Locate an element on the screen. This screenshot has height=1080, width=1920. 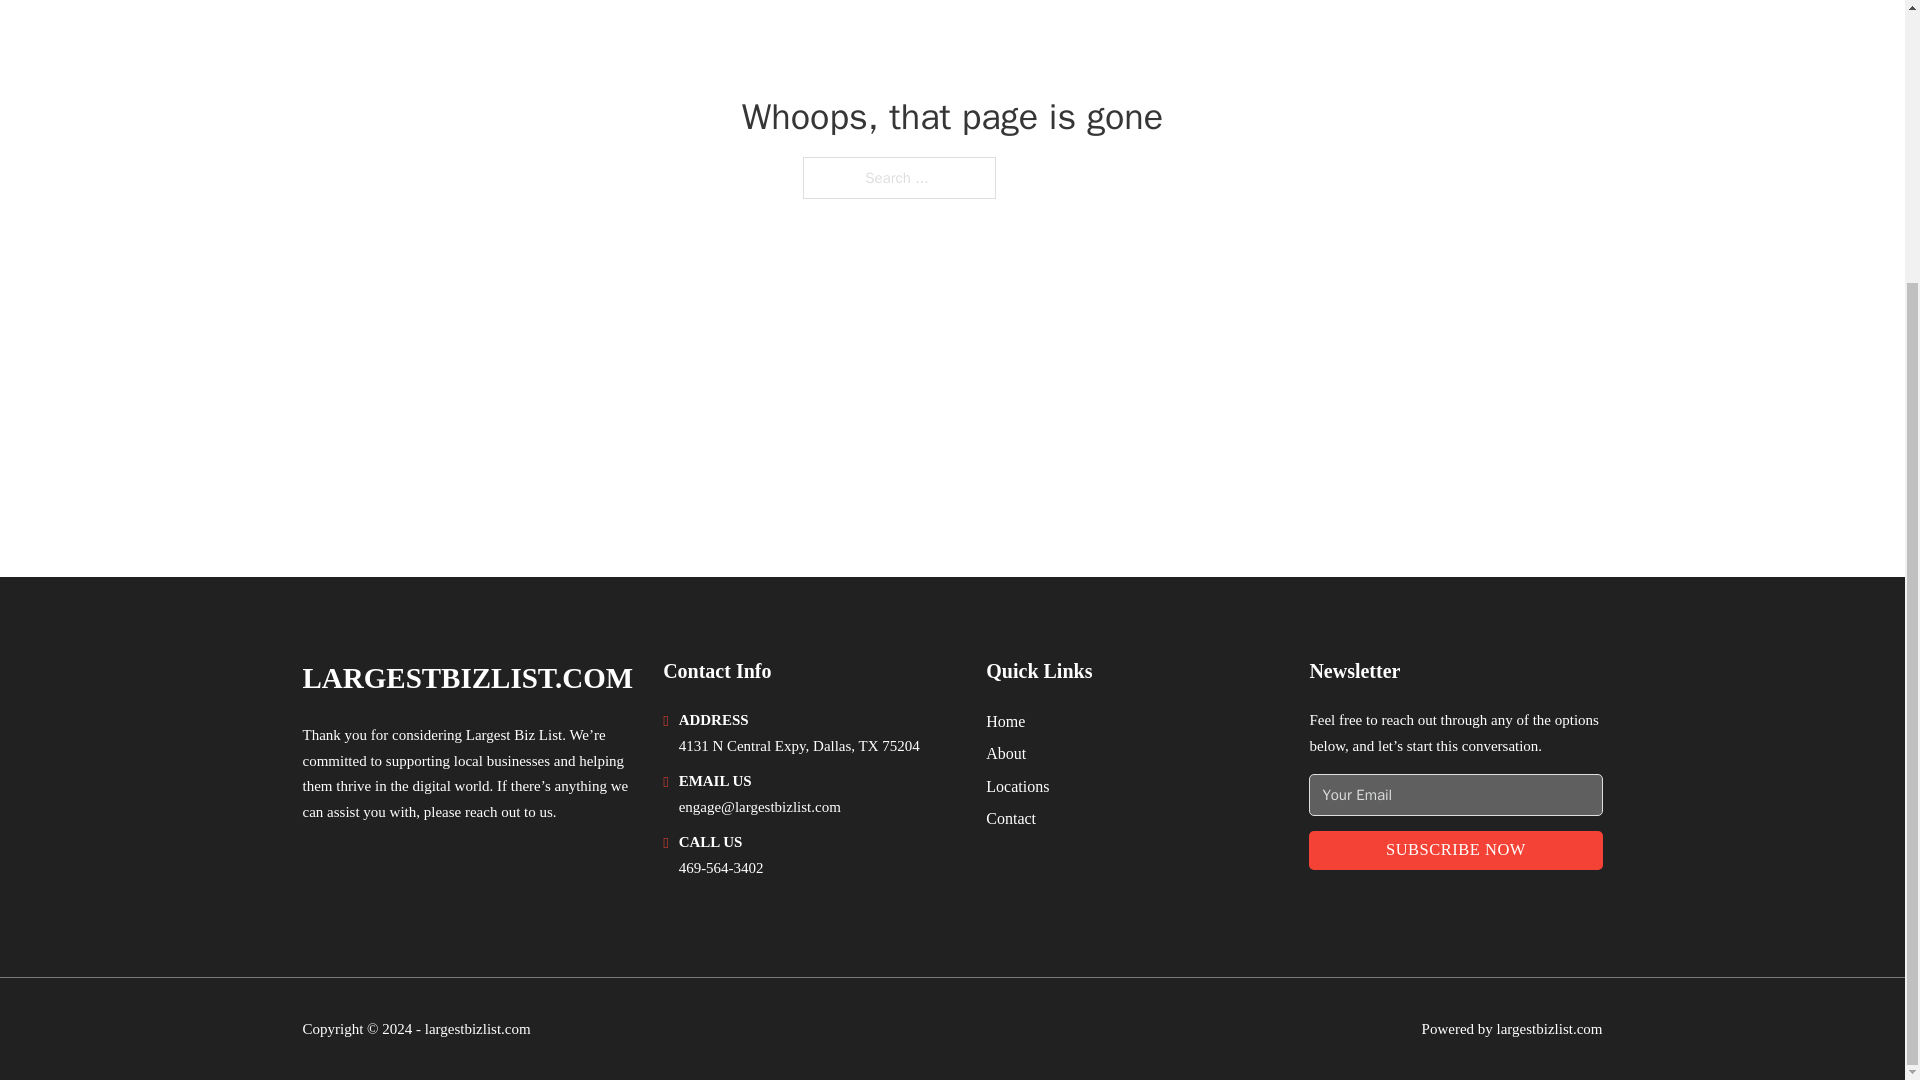
Contact is located at coordinates (1011, 818).